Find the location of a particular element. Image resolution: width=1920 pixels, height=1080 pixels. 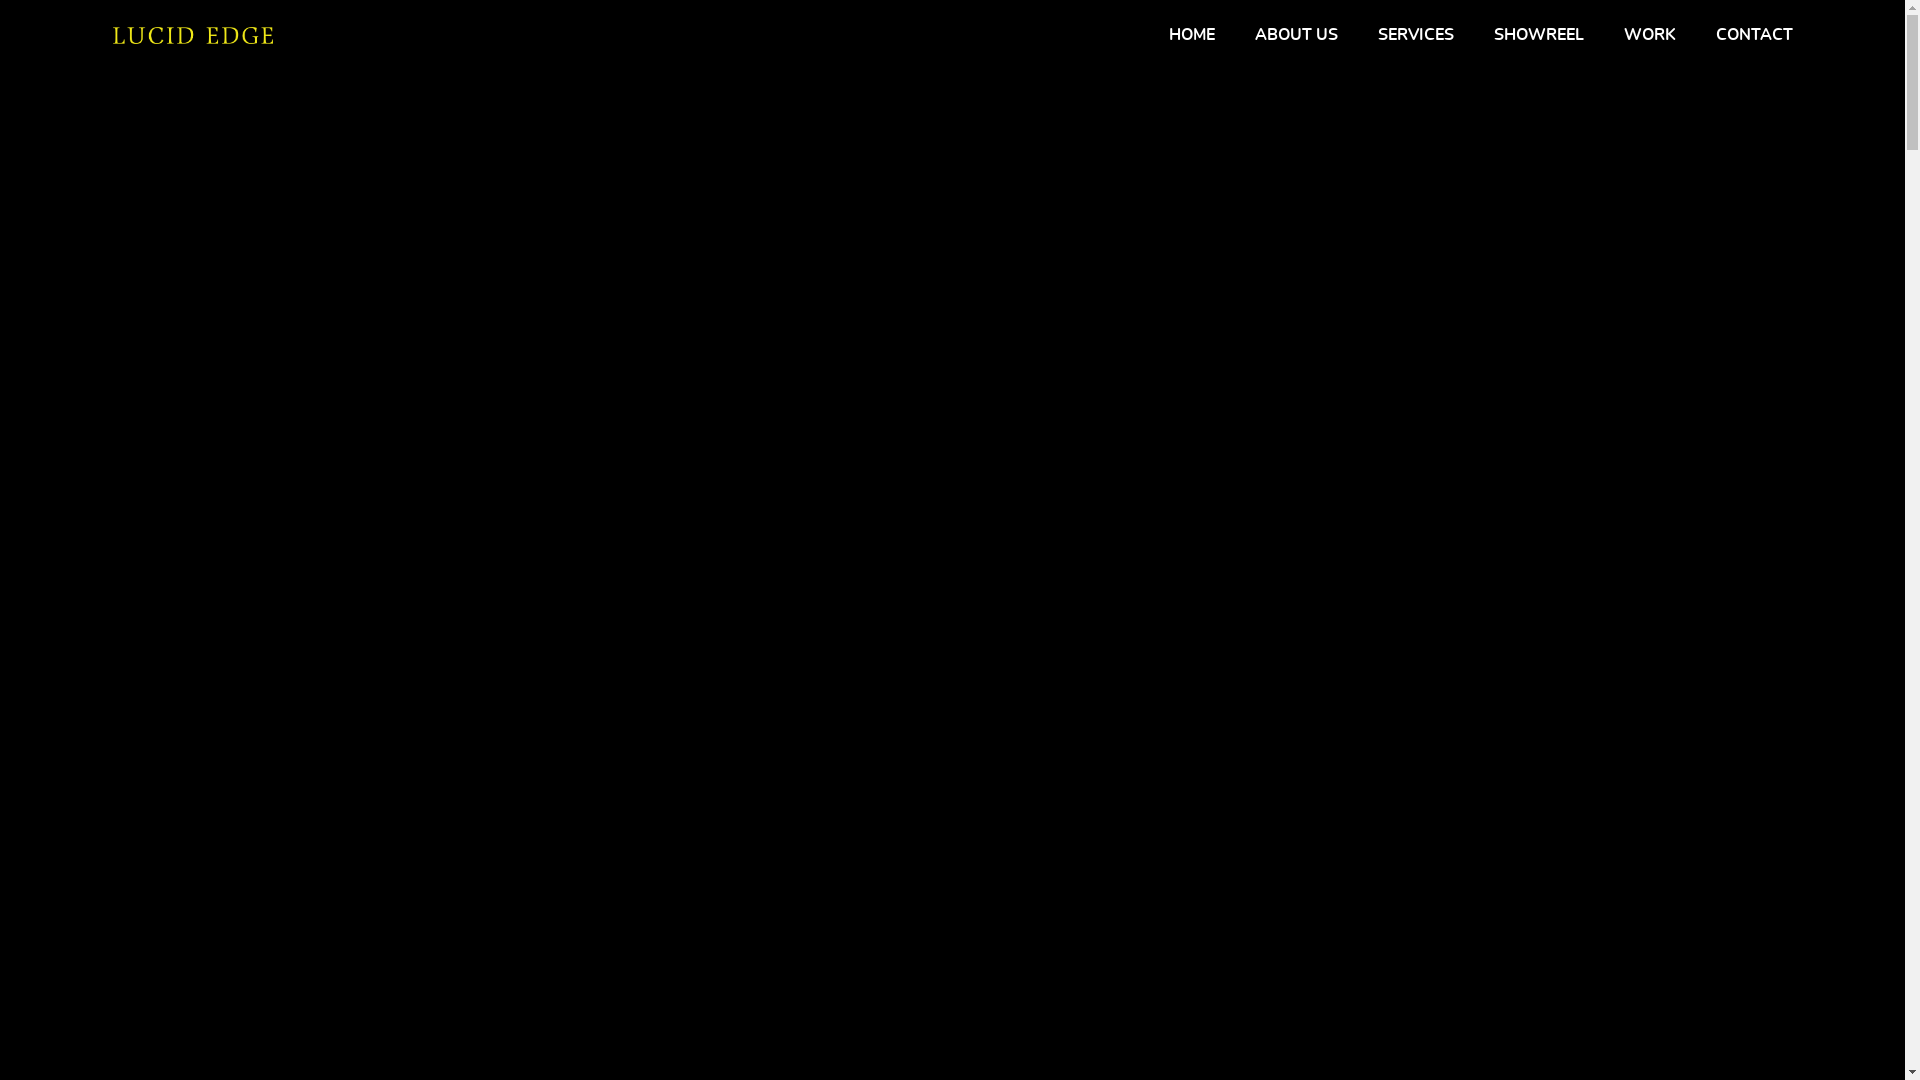

SERVICES is located at coordinates (1416, 36).